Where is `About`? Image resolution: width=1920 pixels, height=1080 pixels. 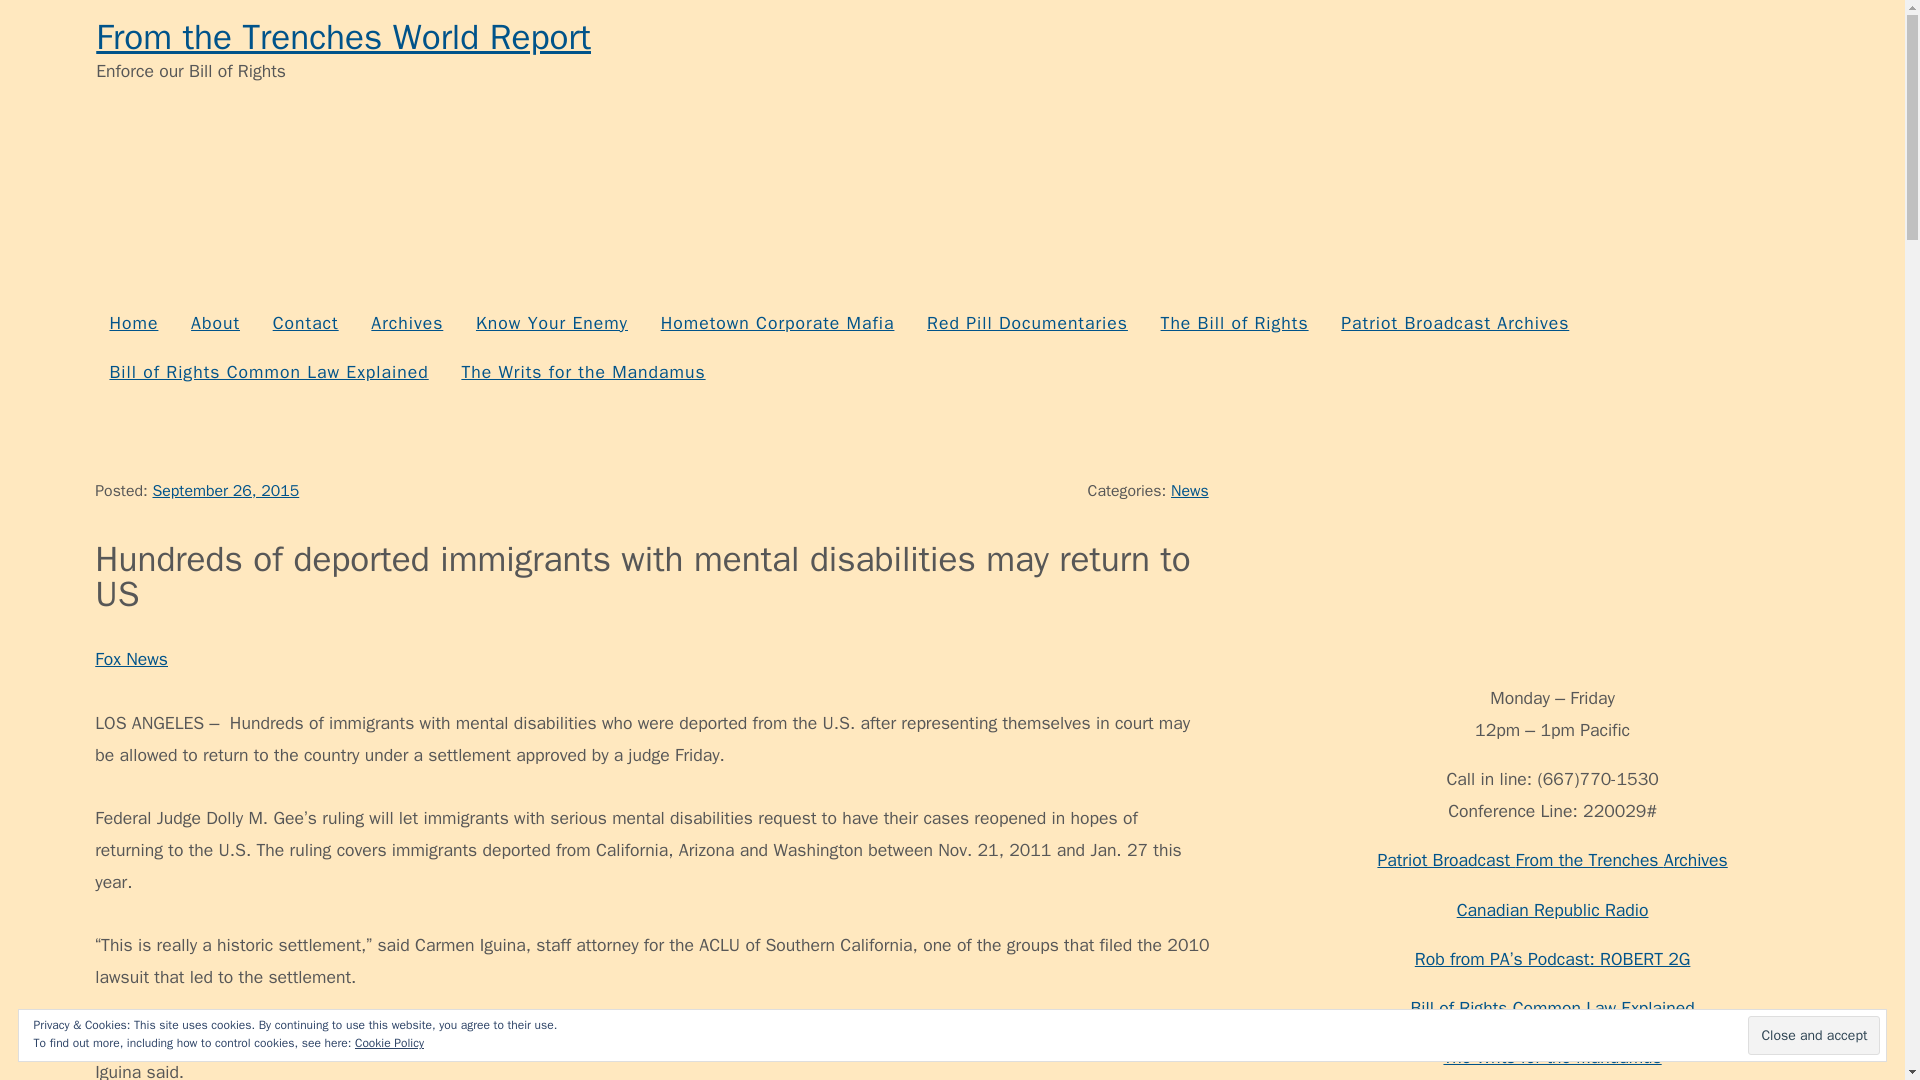 About is located at coordinates (216, 323).